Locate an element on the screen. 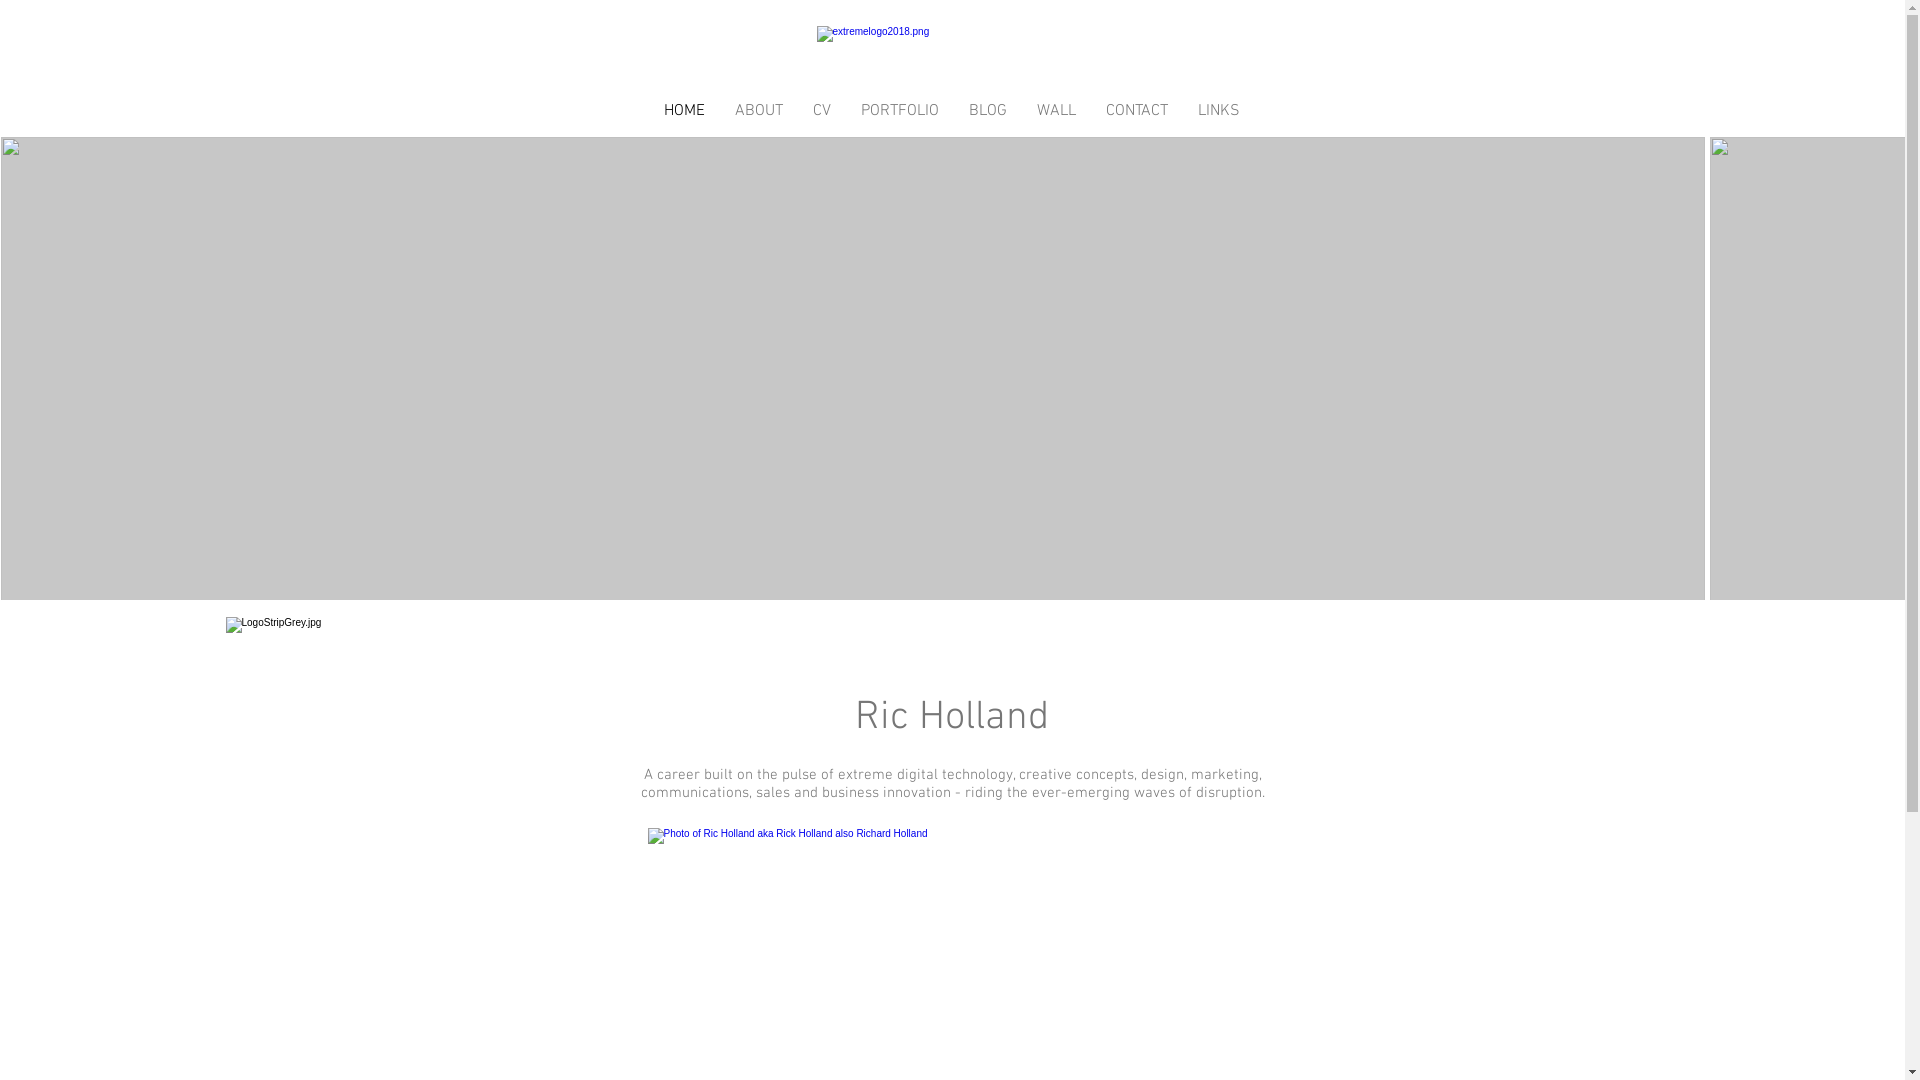 The image size is (1920, 1080). PORTFOLIO is located at coordinates (900, 112).